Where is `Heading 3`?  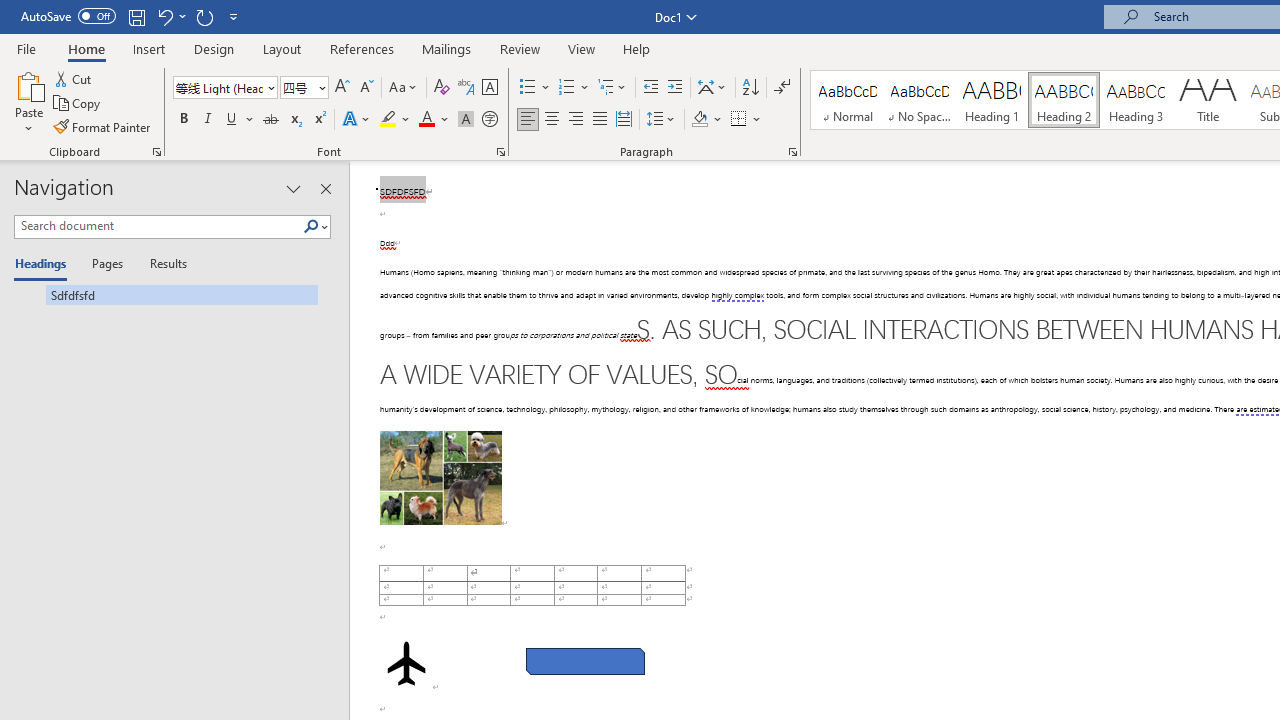
Heading 3 is located at coordinates (1136, 100).